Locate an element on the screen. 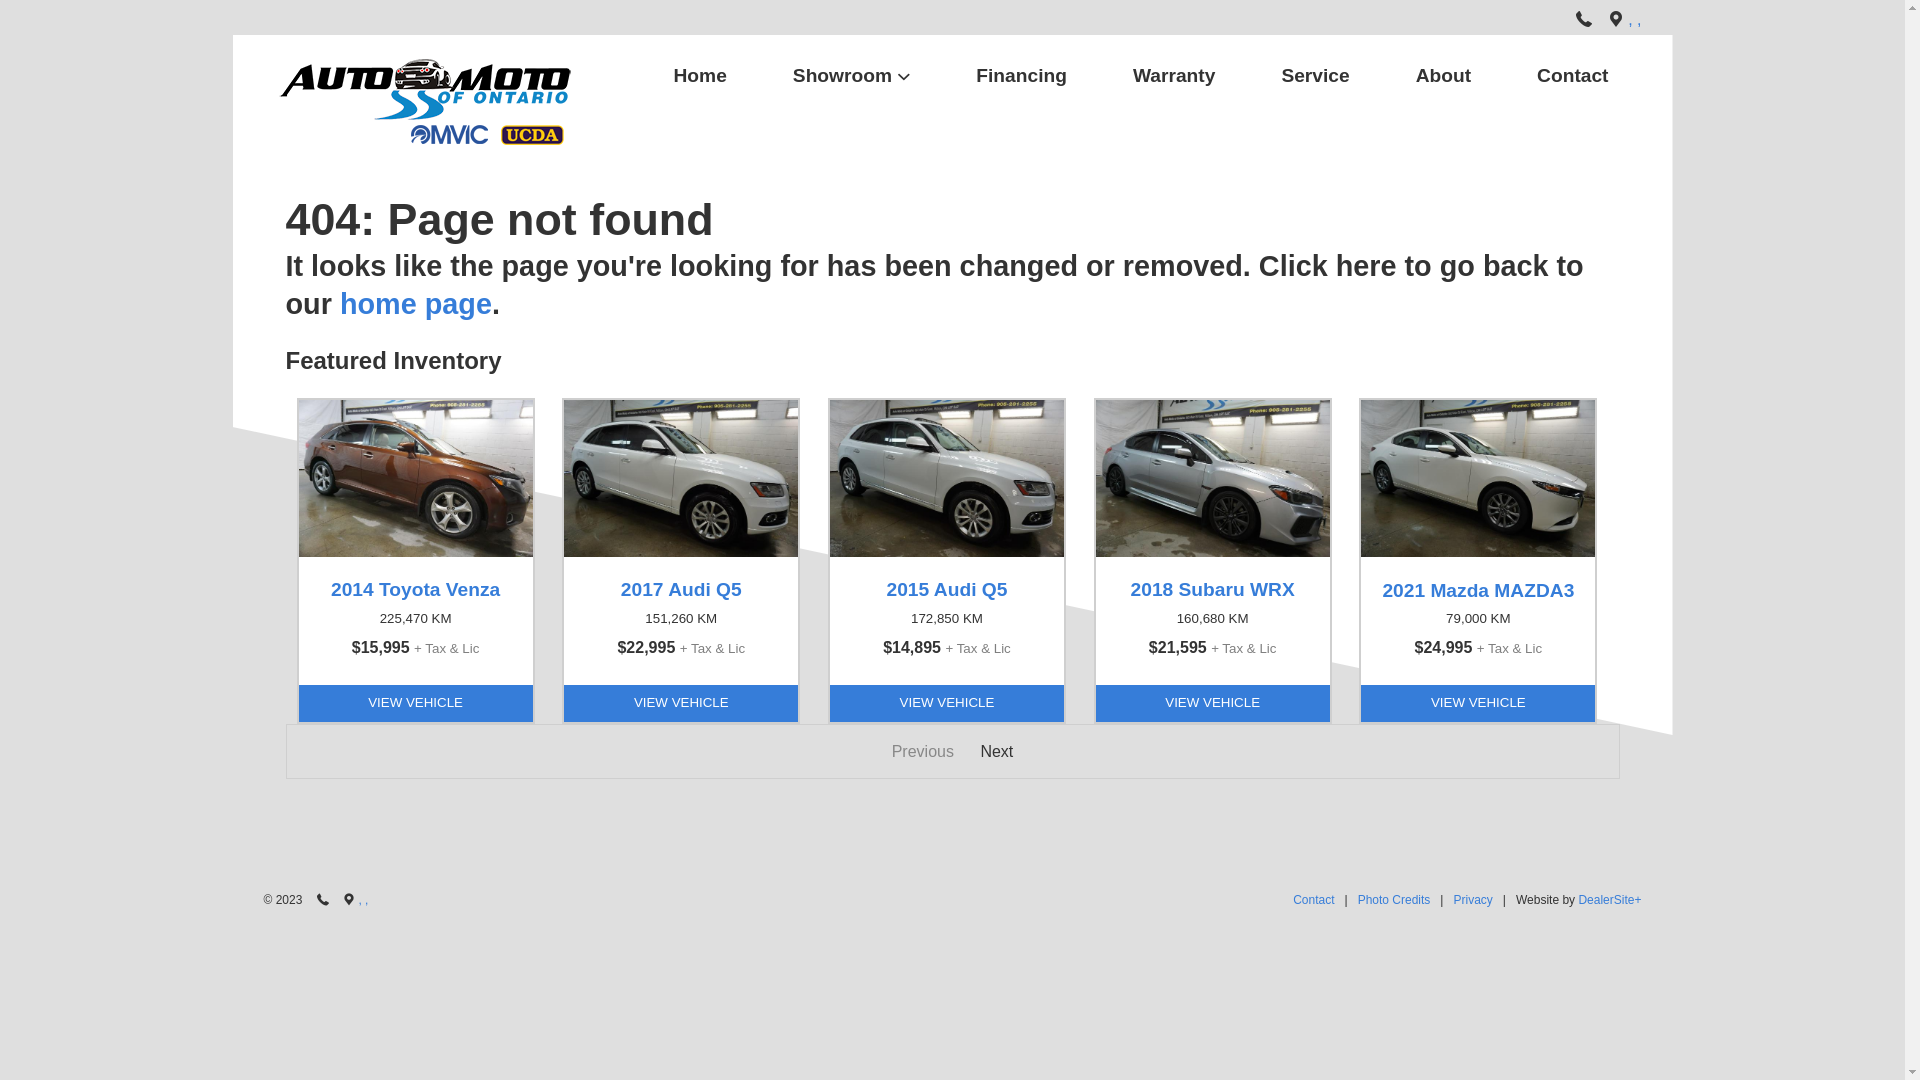 Image resolution: width=1920 pixels, height=1080 pixels. Contact is located at coordinates (1572, 76).